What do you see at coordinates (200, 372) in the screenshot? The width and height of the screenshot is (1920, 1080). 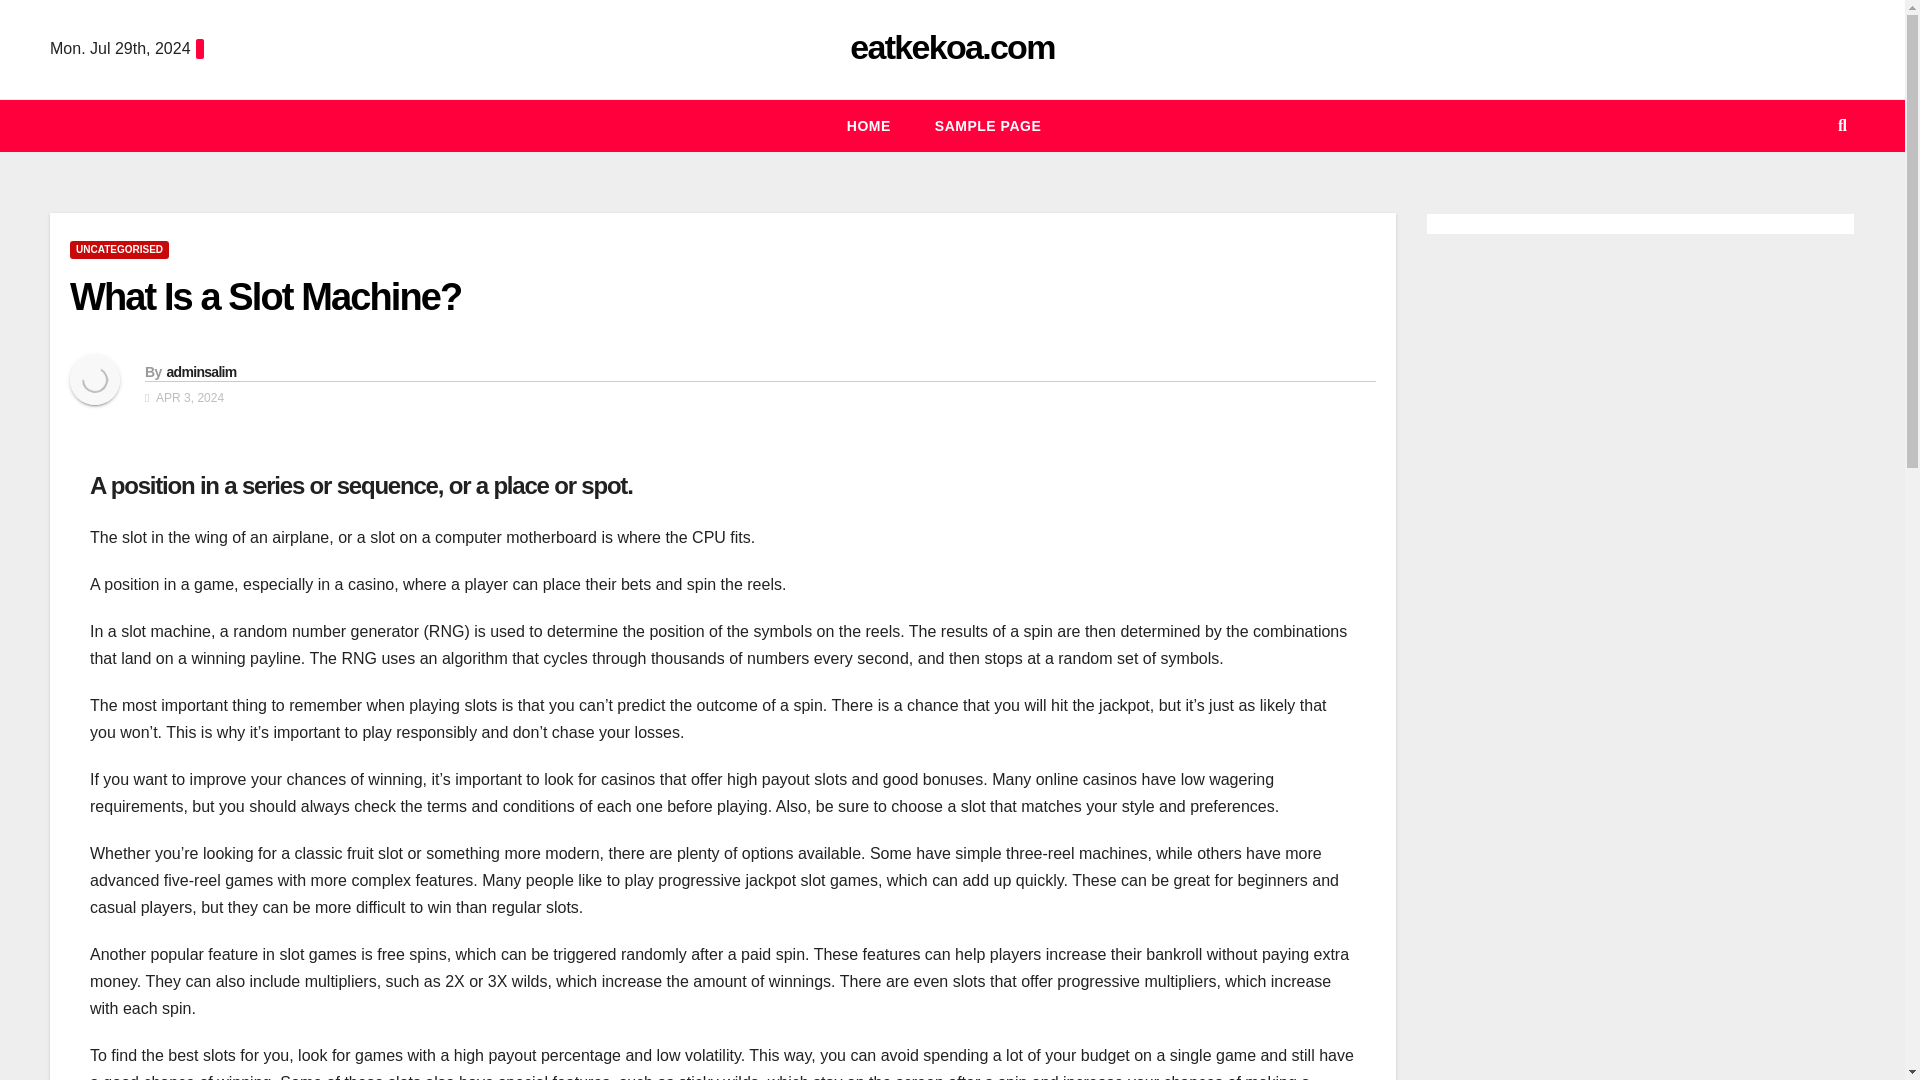 I see `adminsalim` at bounding box center [200, 372].